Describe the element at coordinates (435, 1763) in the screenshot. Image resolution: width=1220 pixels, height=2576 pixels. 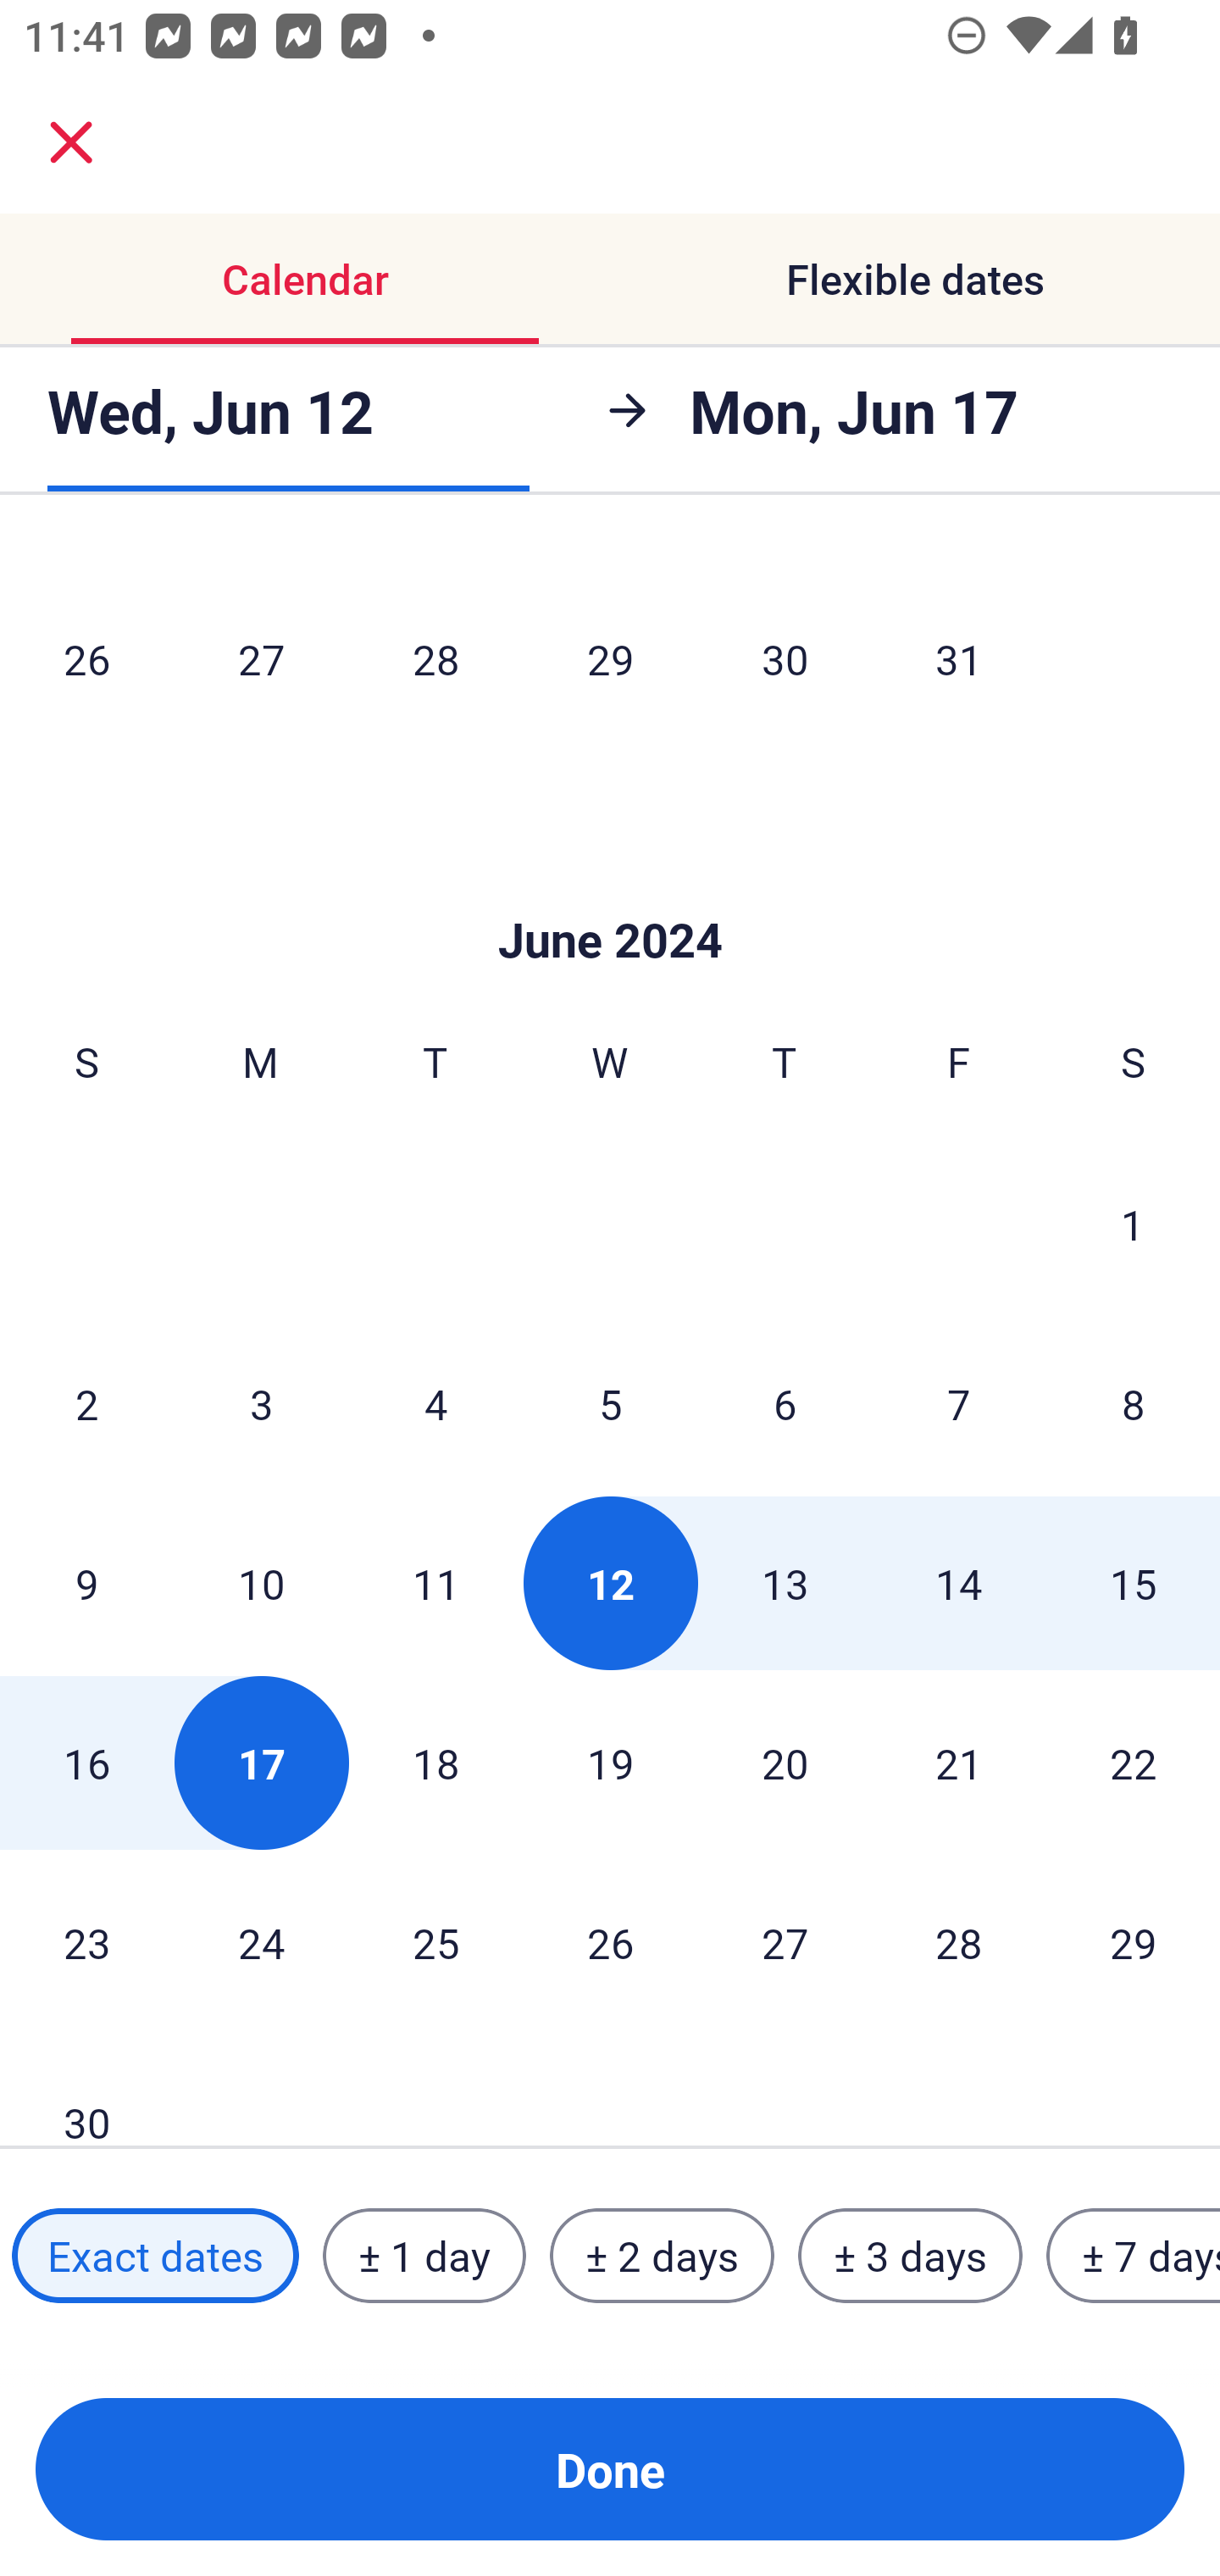
I see `18 Tuesday, June 18, 2024` at that location.